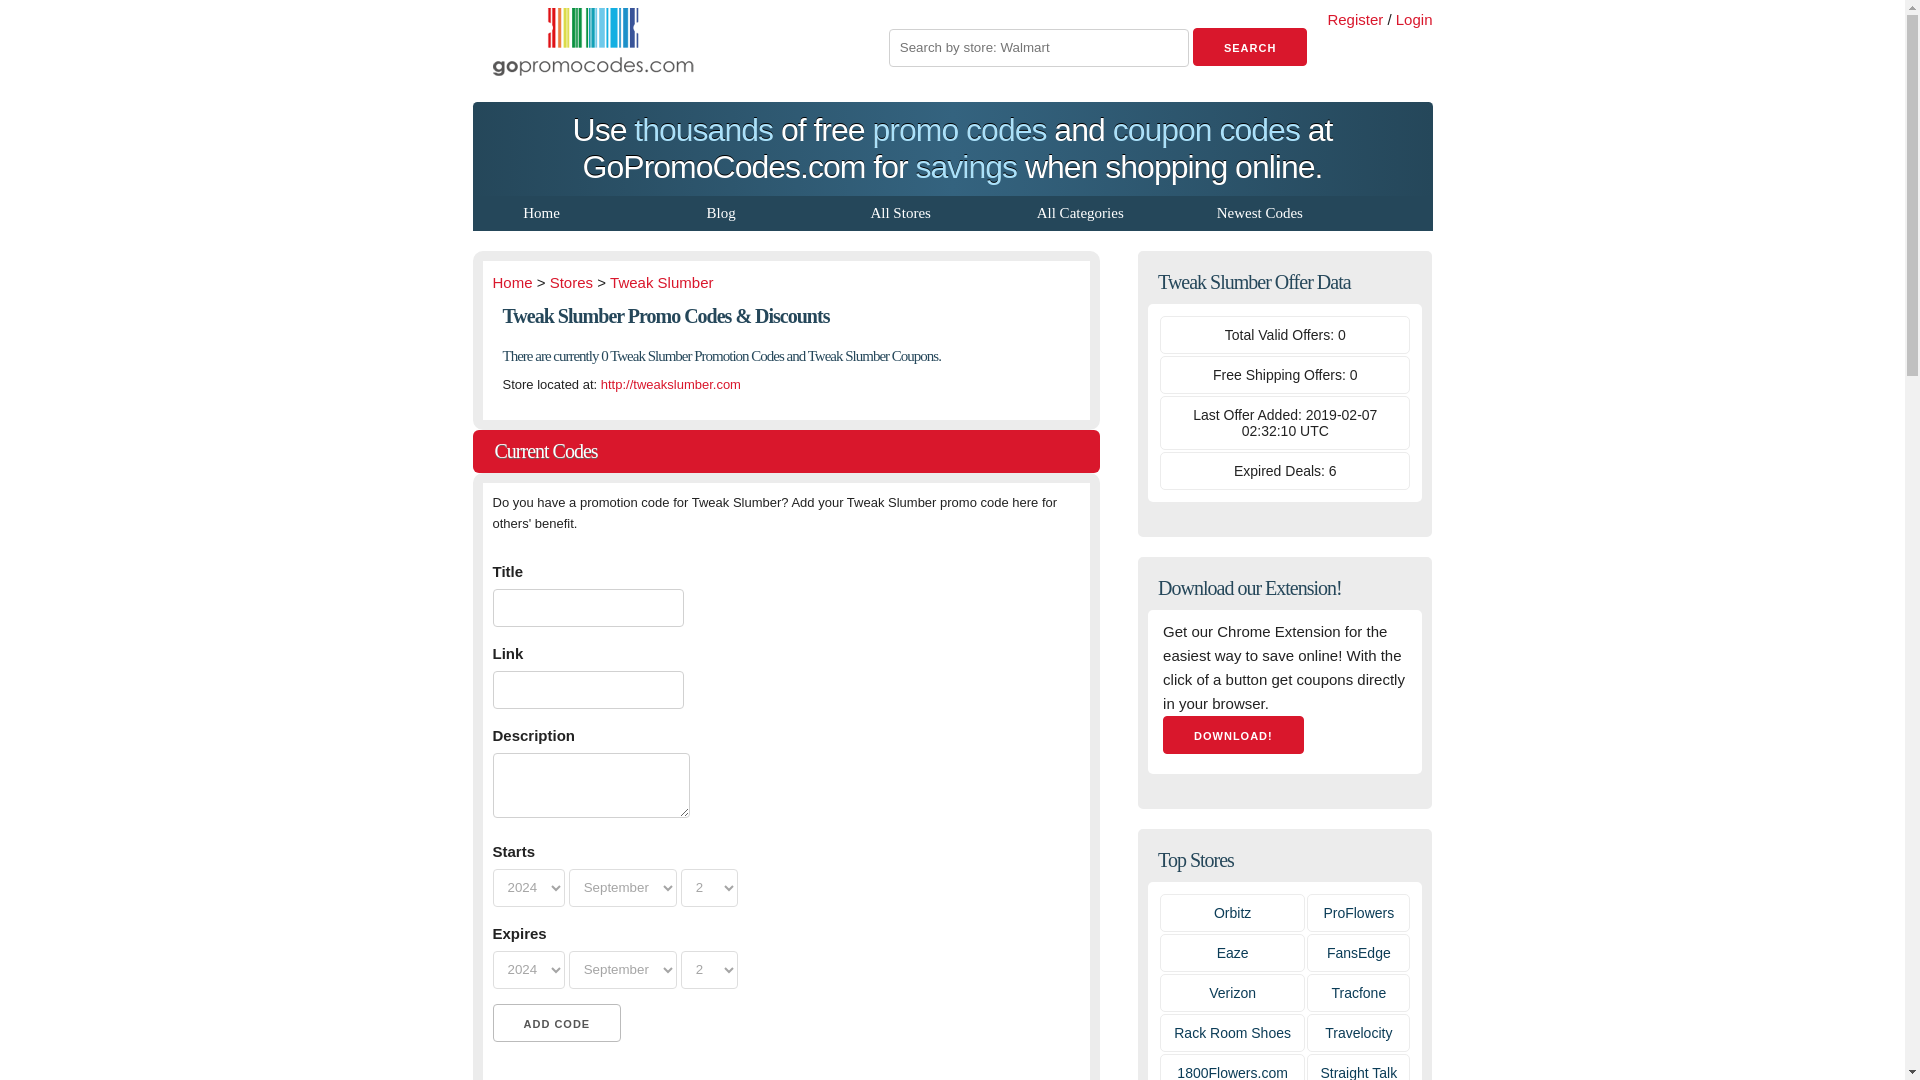 This screenshot has height=1080, width=1920. I want to click on Rack Room Shoes, so click(1232, 1032).